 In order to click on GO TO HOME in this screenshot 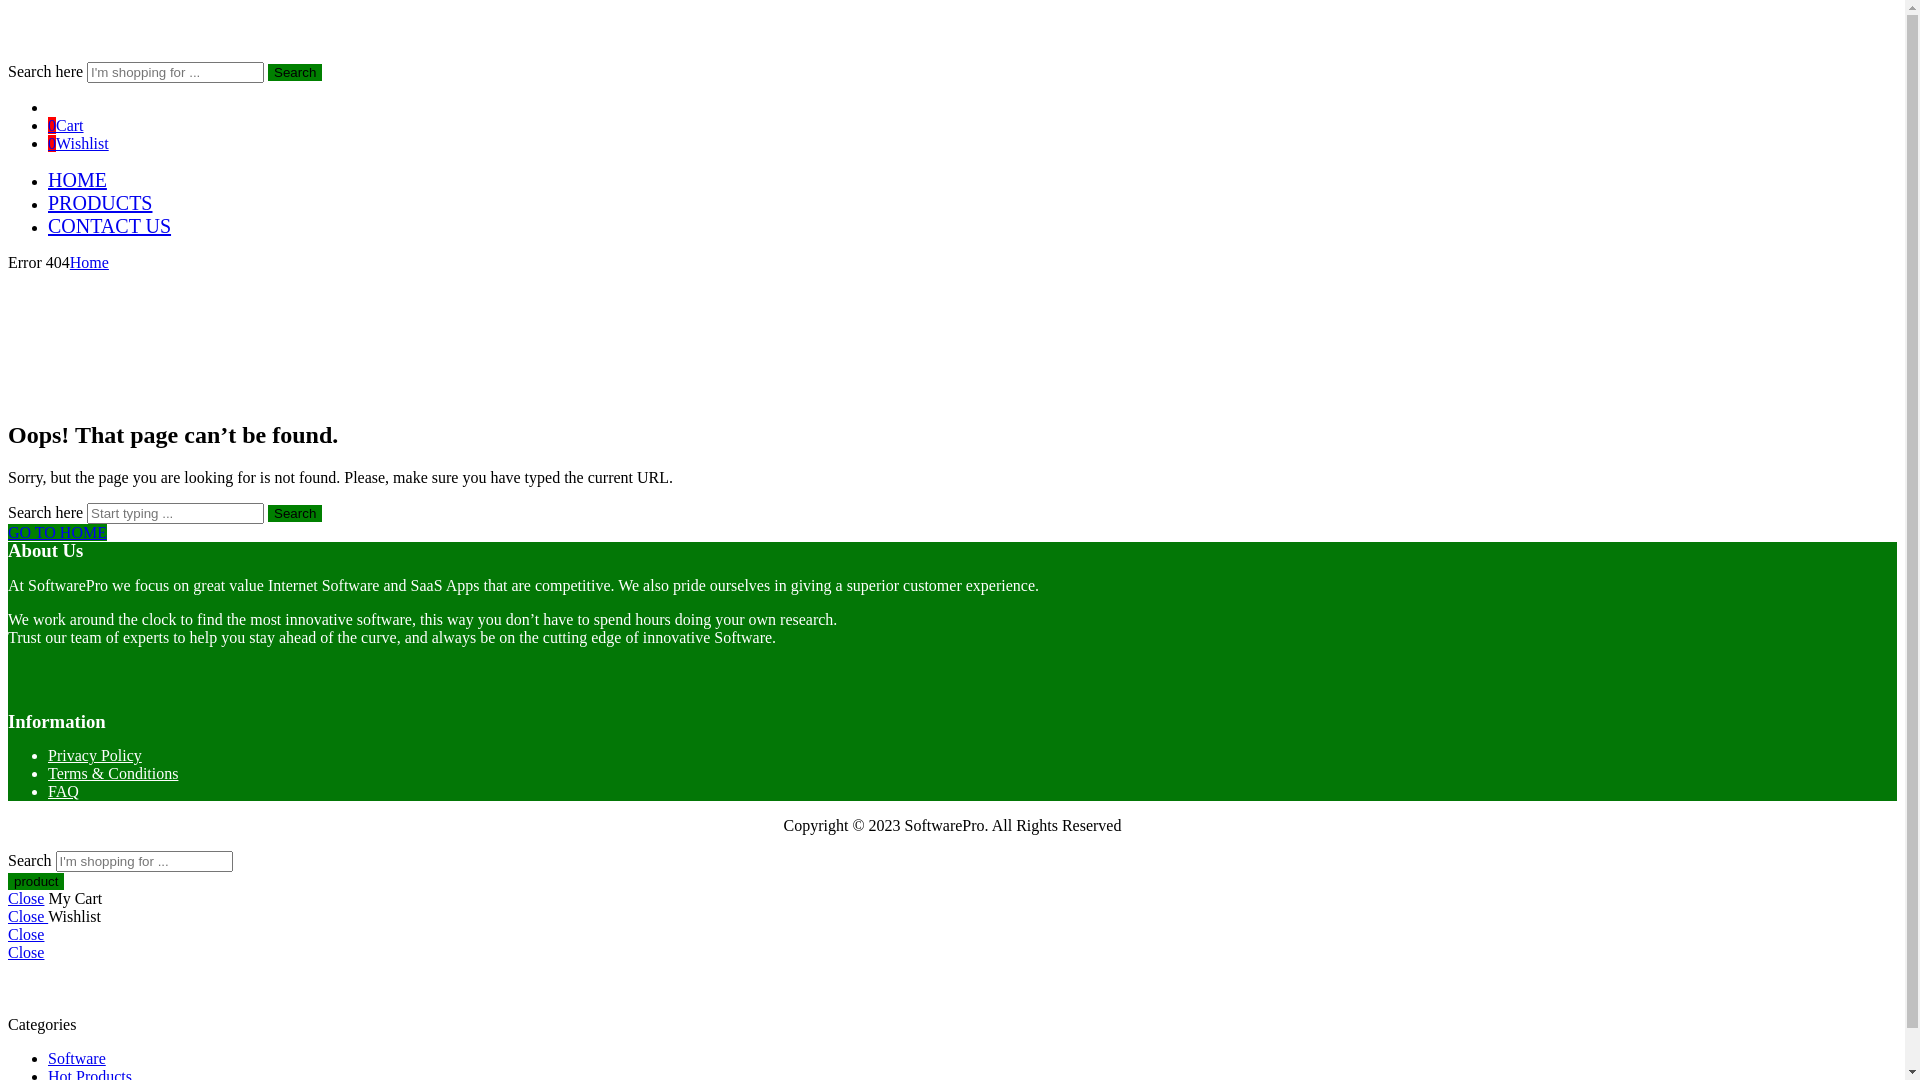, I will do `click(58, 532)`.